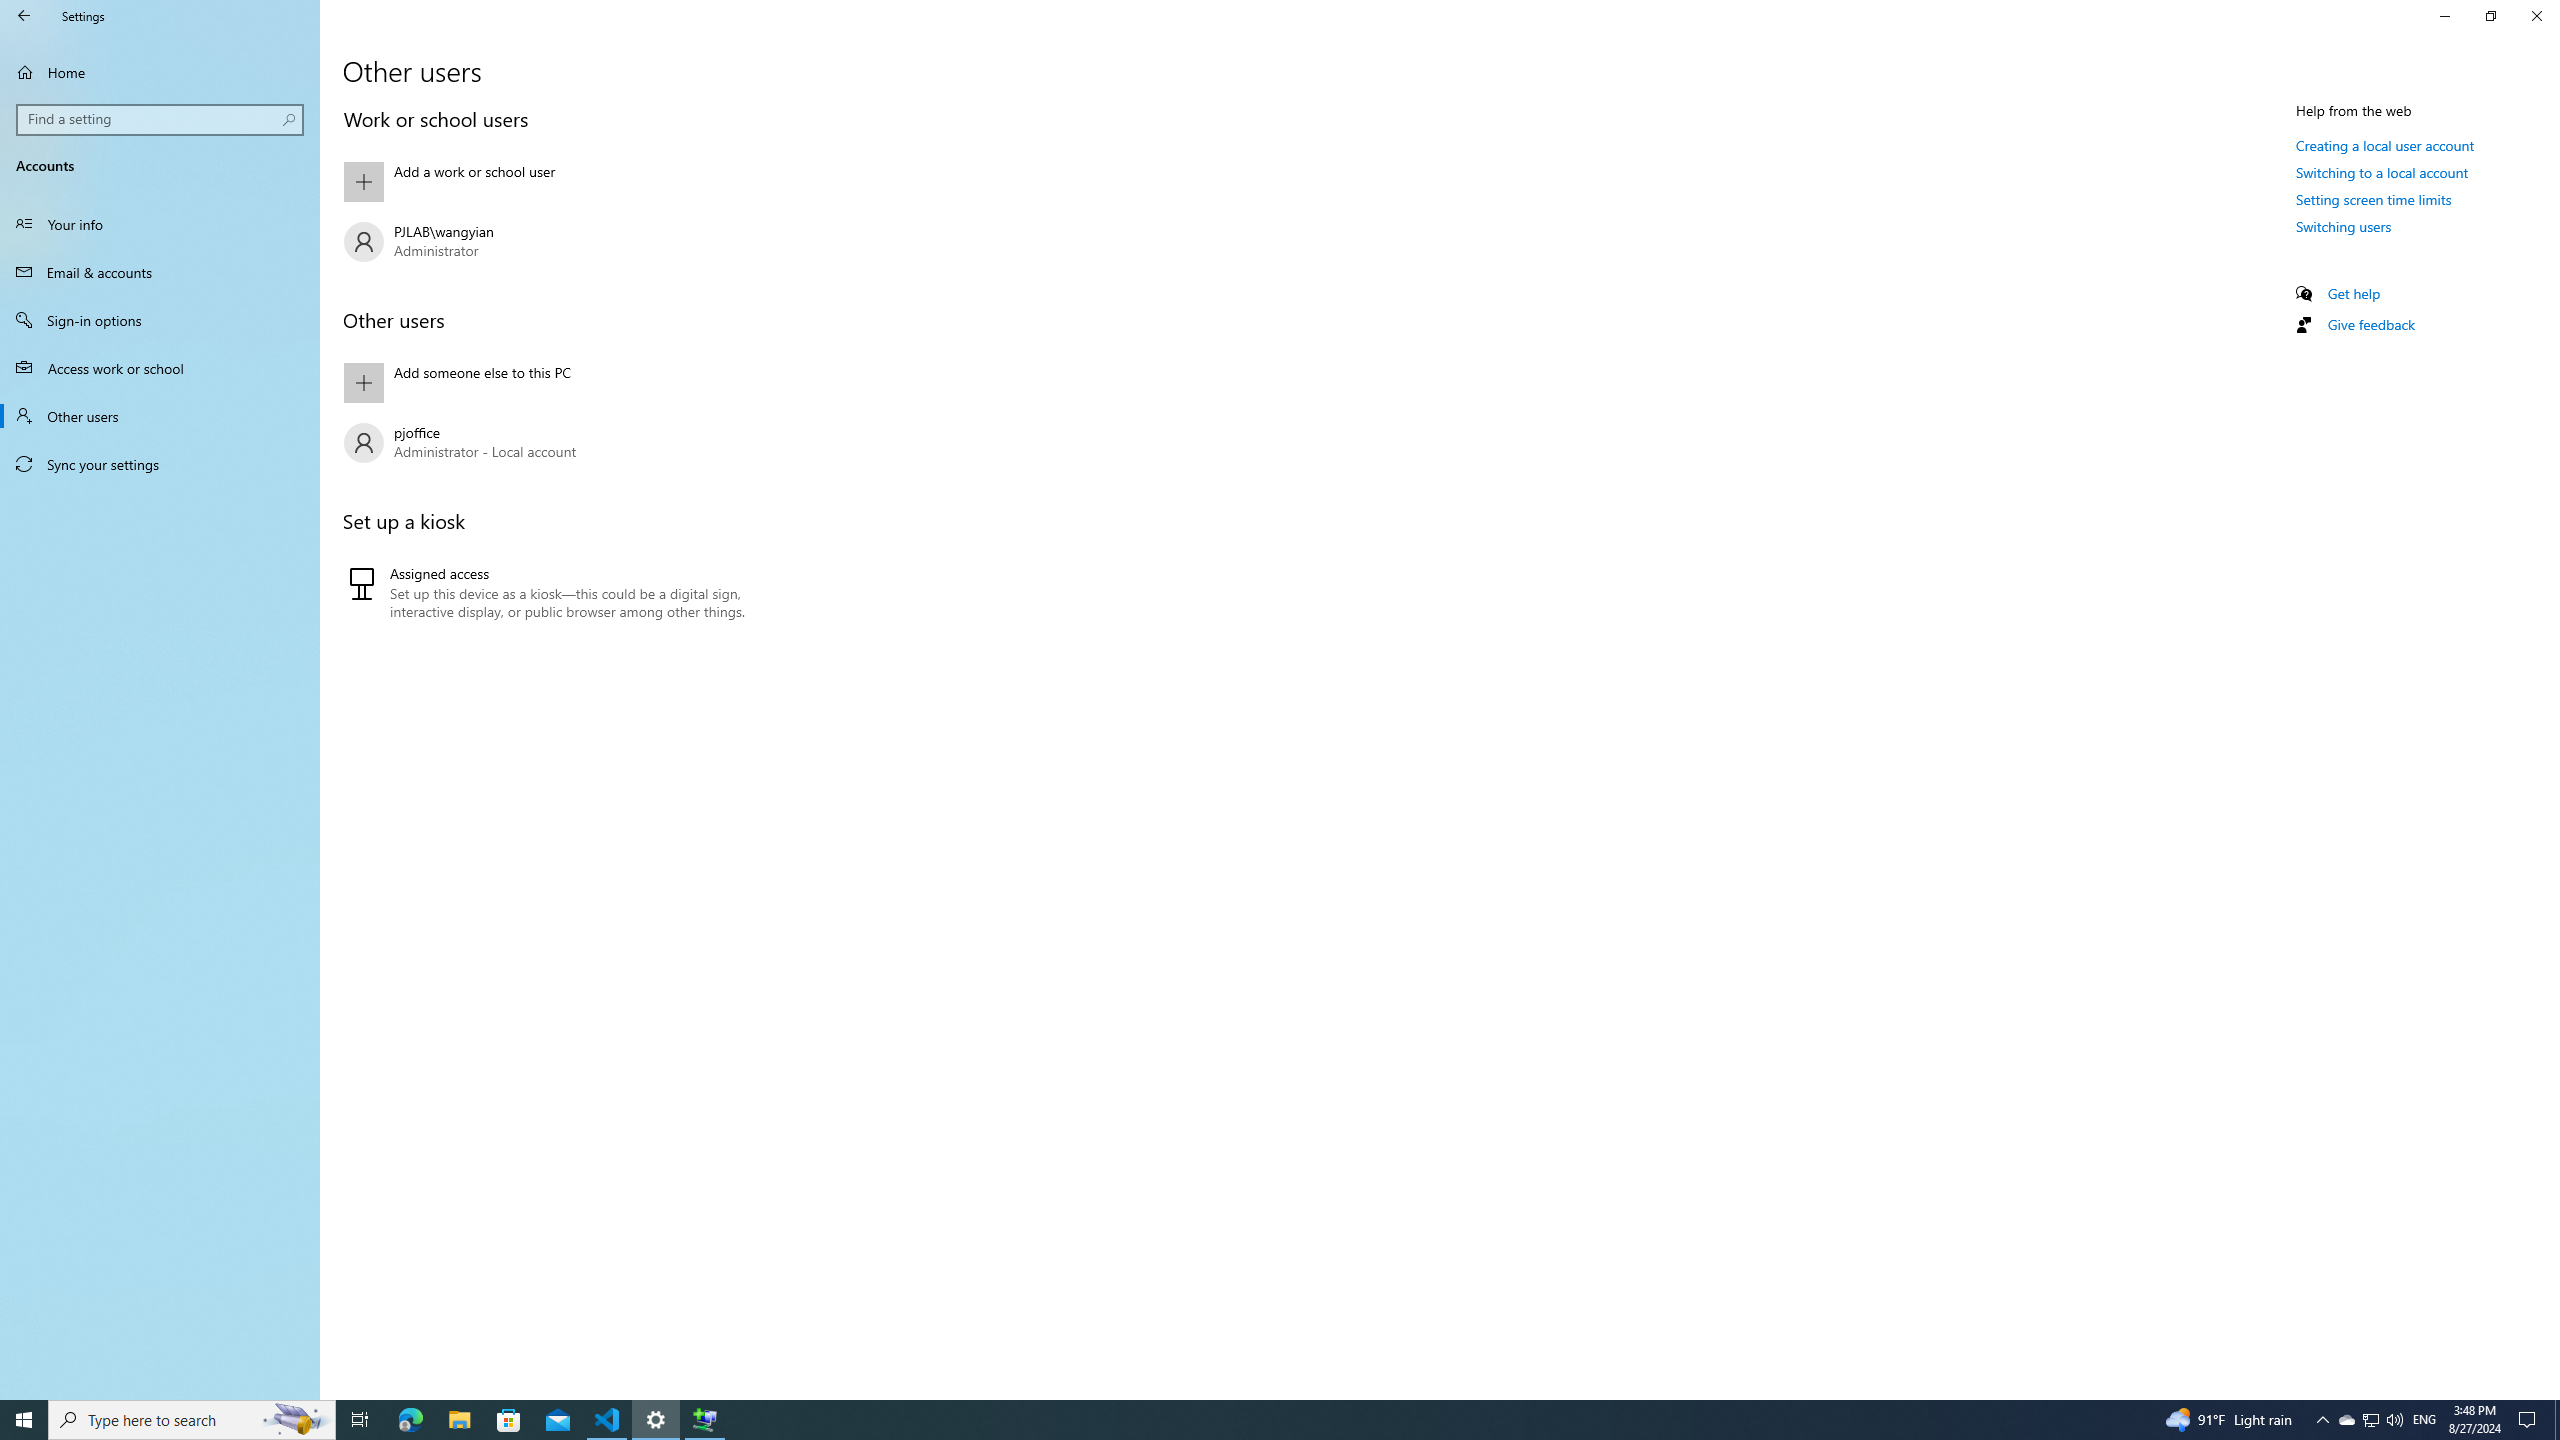 This screenshot has width=2560, height=1440. I want to click on Microsoft Edge, so click(656, 1420).